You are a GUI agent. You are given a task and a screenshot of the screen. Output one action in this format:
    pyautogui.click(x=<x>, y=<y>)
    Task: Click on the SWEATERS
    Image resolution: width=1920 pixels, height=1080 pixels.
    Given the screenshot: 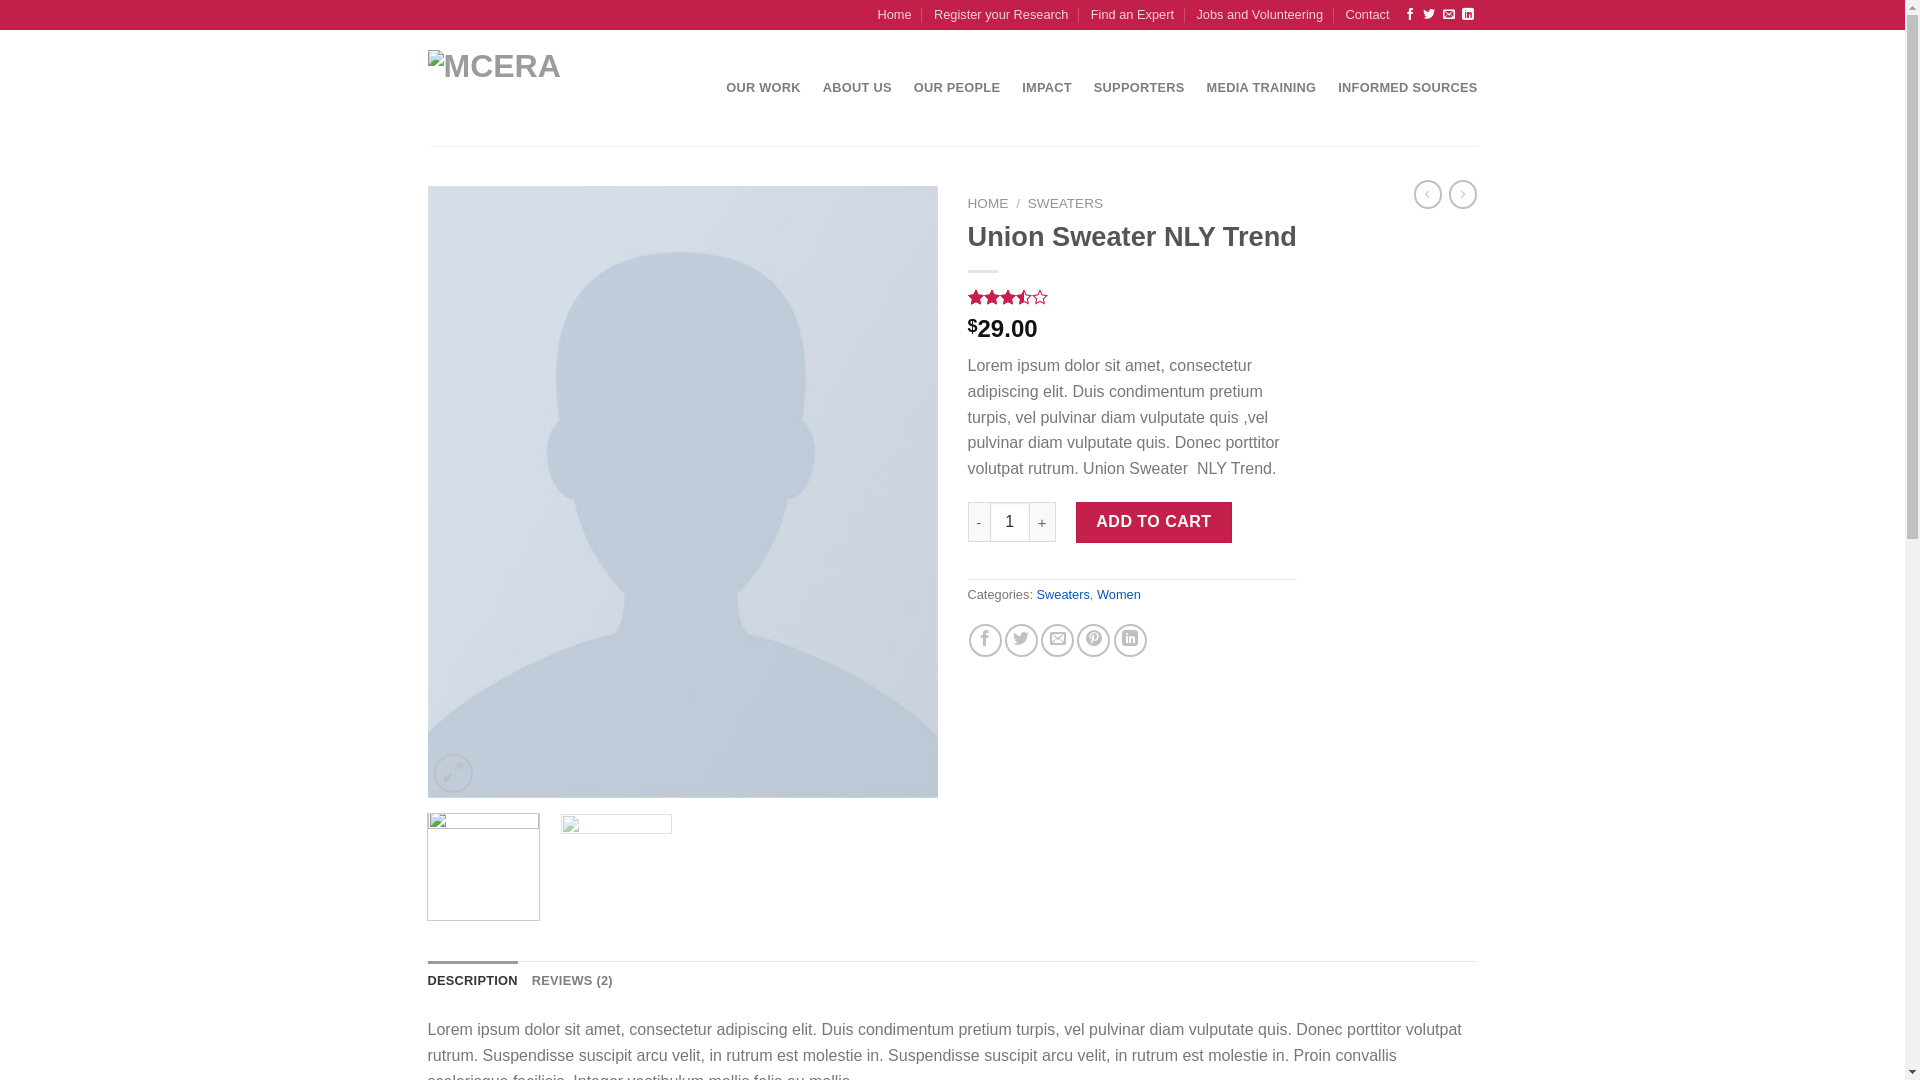 What is the action you would take?
    pyautogui.click(x=1066, y=204)
    